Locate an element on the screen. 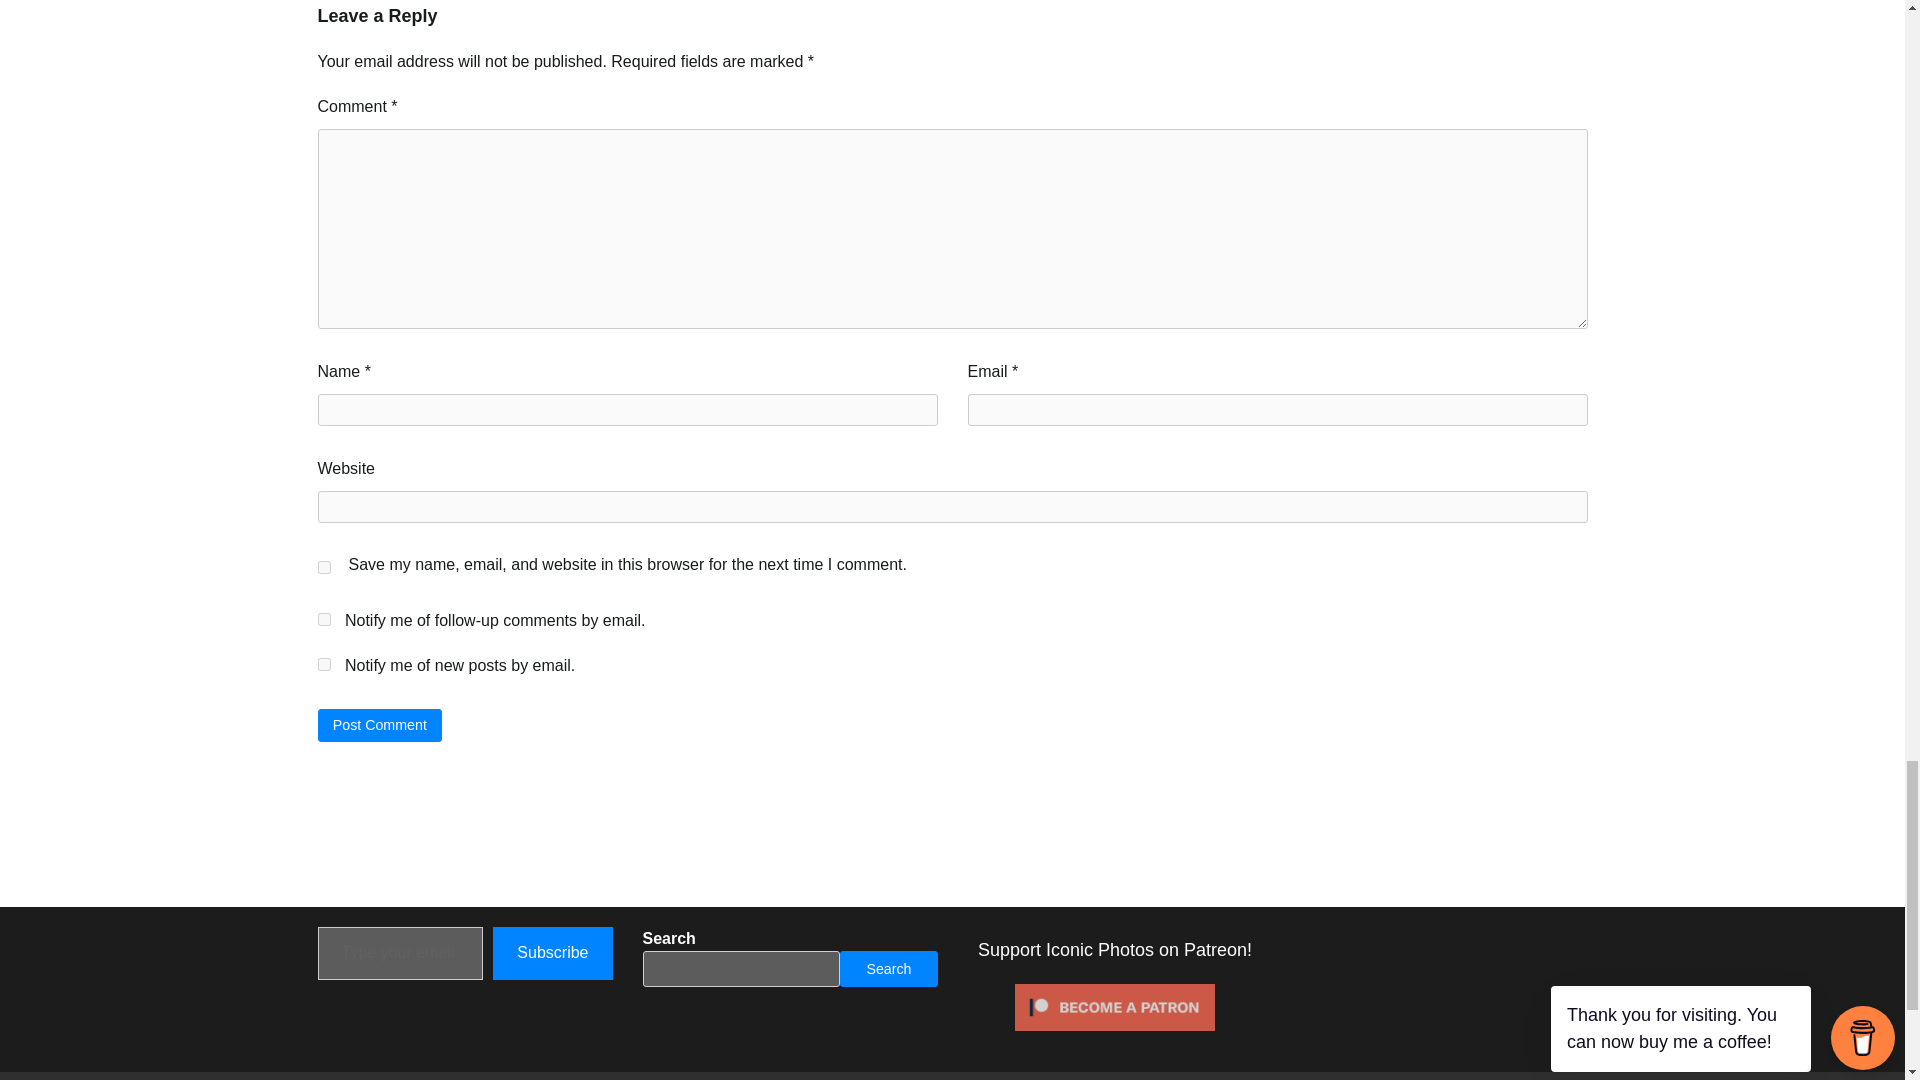  subscribe is located at coordinates (324, 664).